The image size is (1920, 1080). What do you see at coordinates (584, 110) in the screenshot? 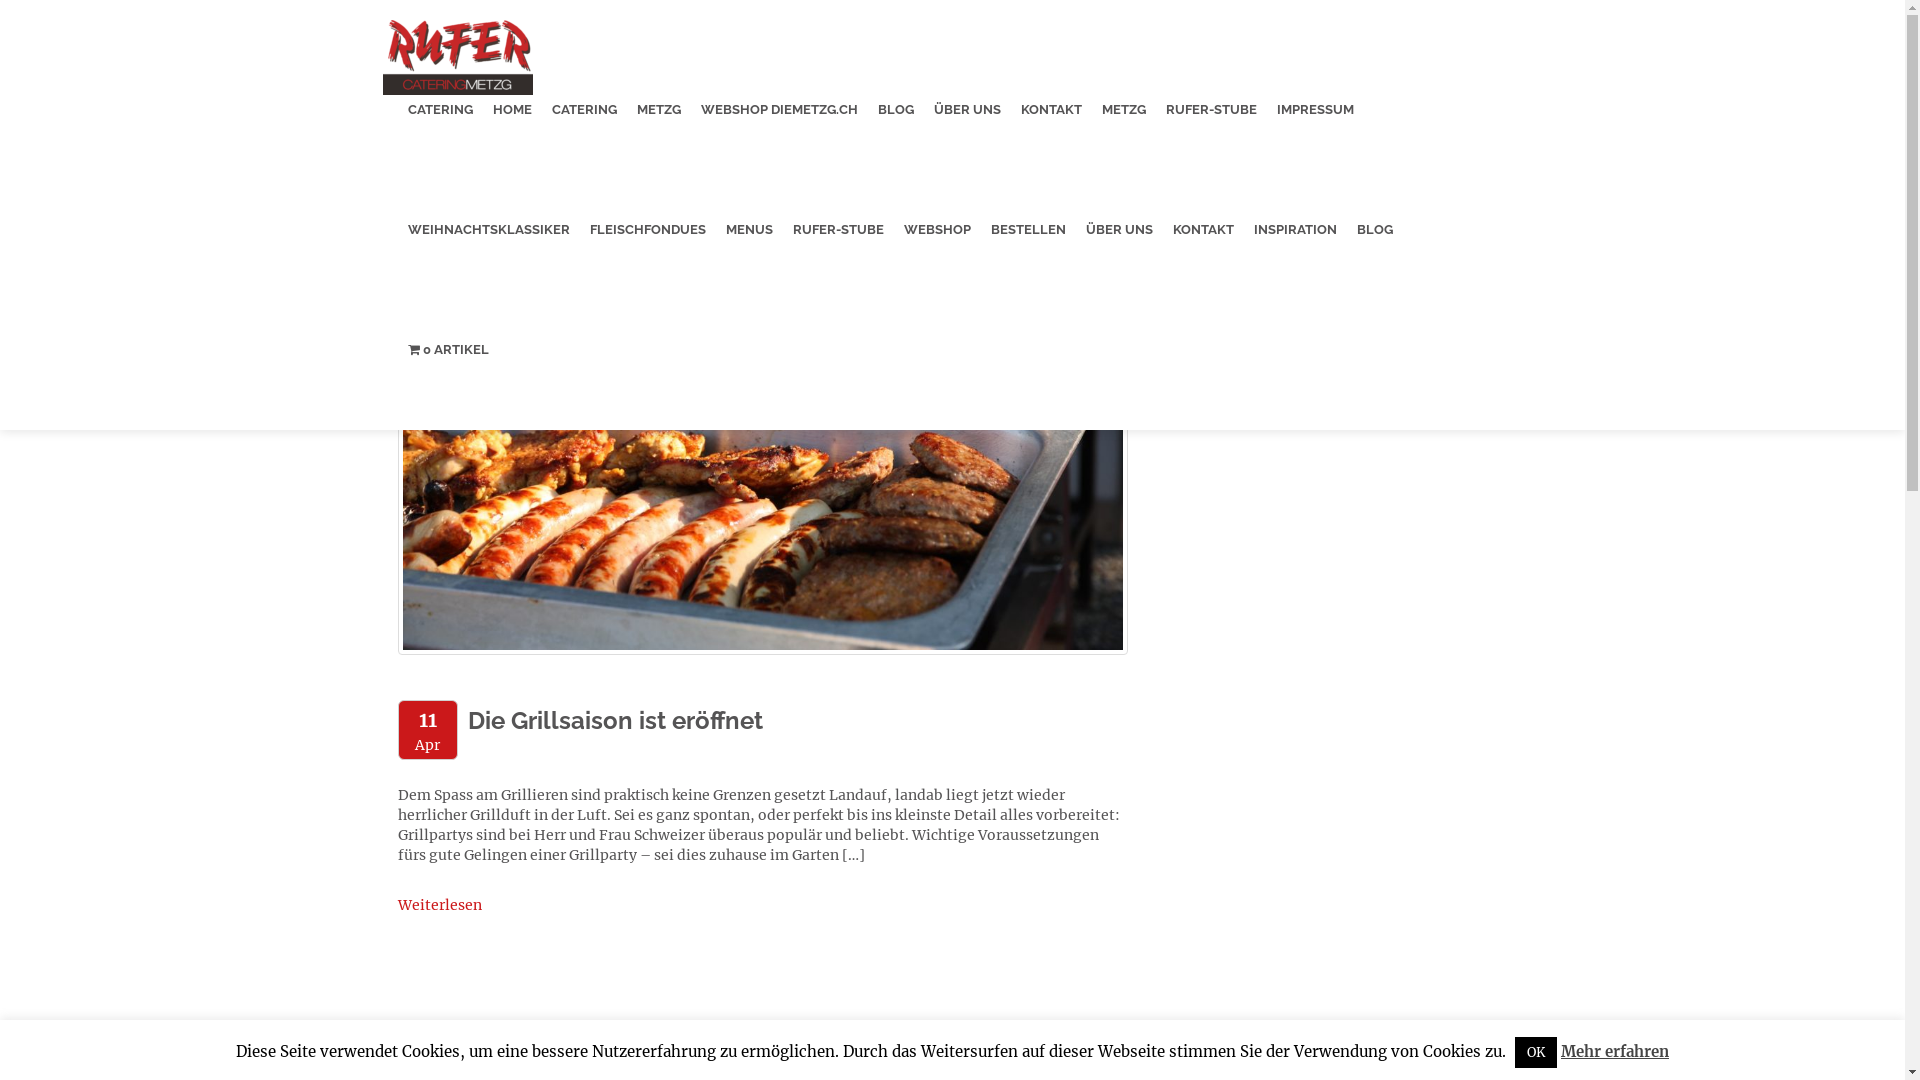
I see `CATERING` at bounding box center [584, 110].